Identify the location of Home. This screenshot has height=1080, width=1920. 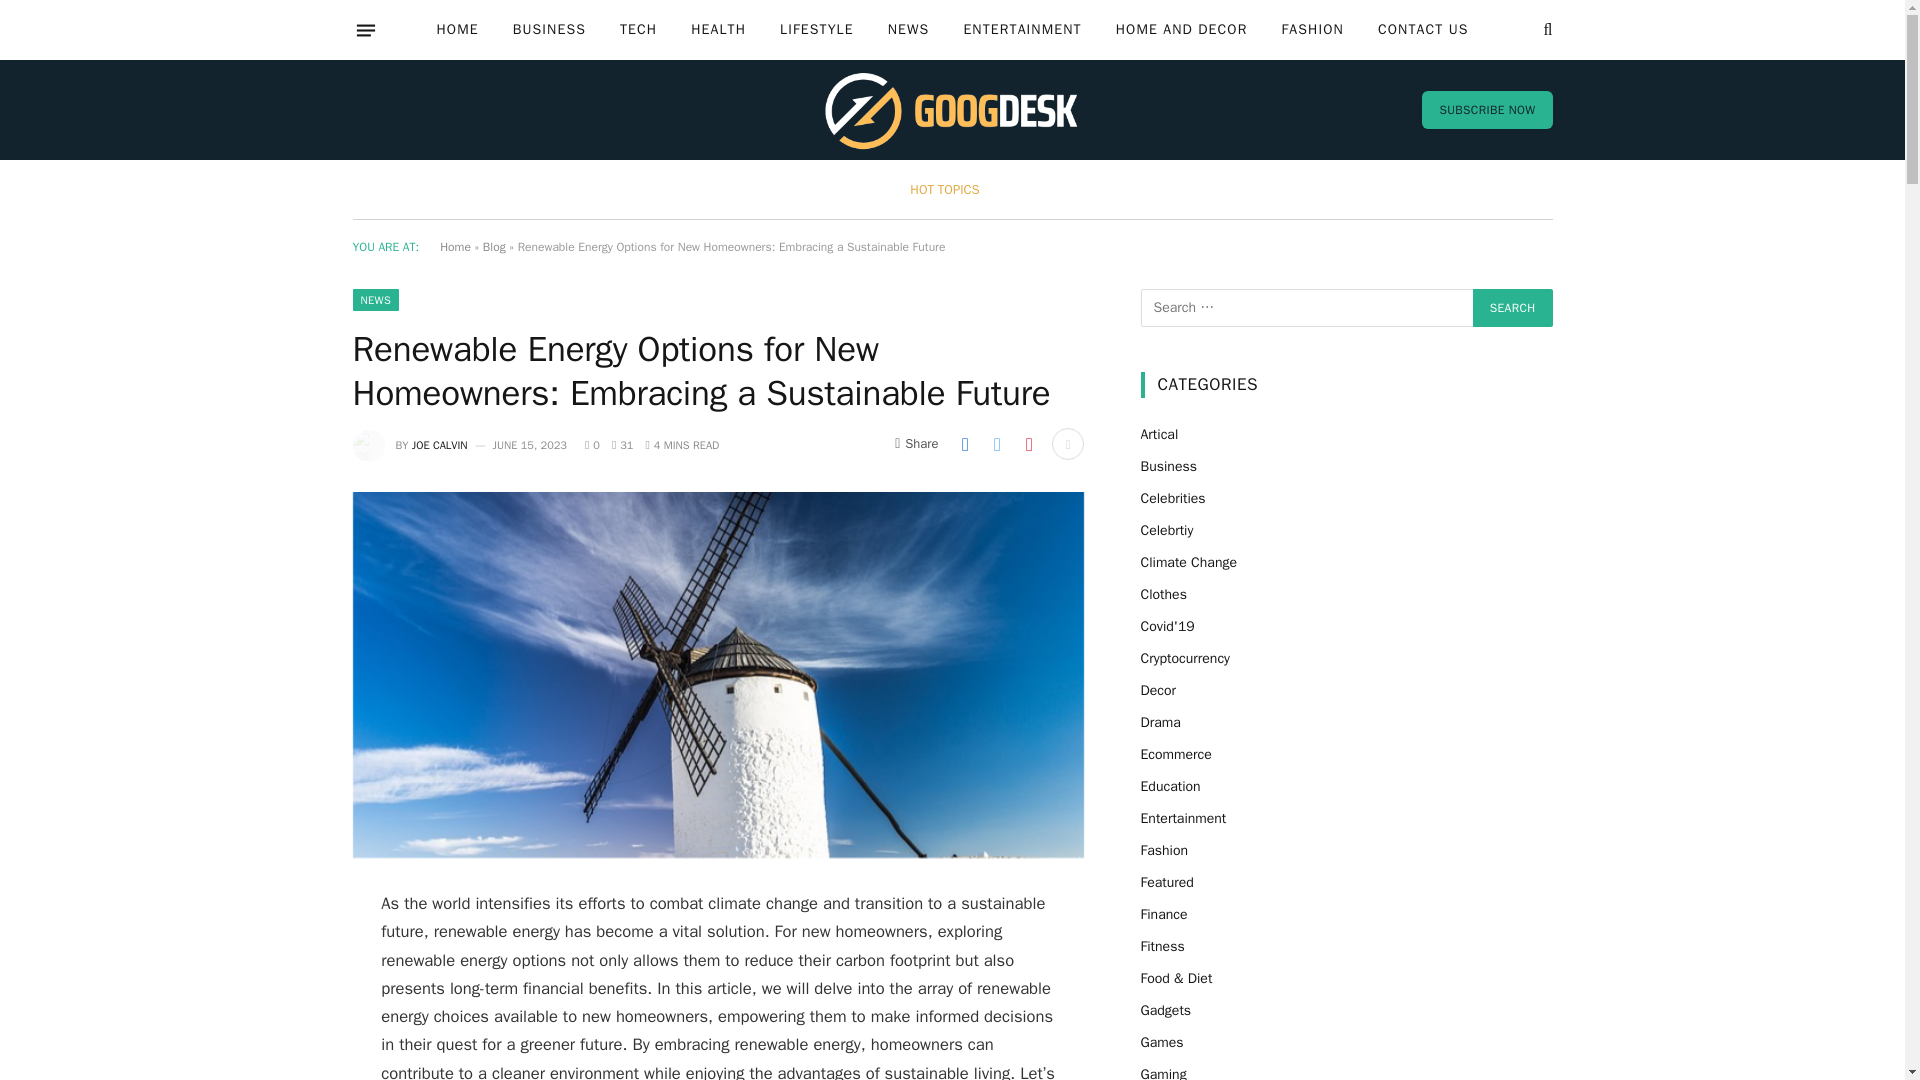
(454, 246).